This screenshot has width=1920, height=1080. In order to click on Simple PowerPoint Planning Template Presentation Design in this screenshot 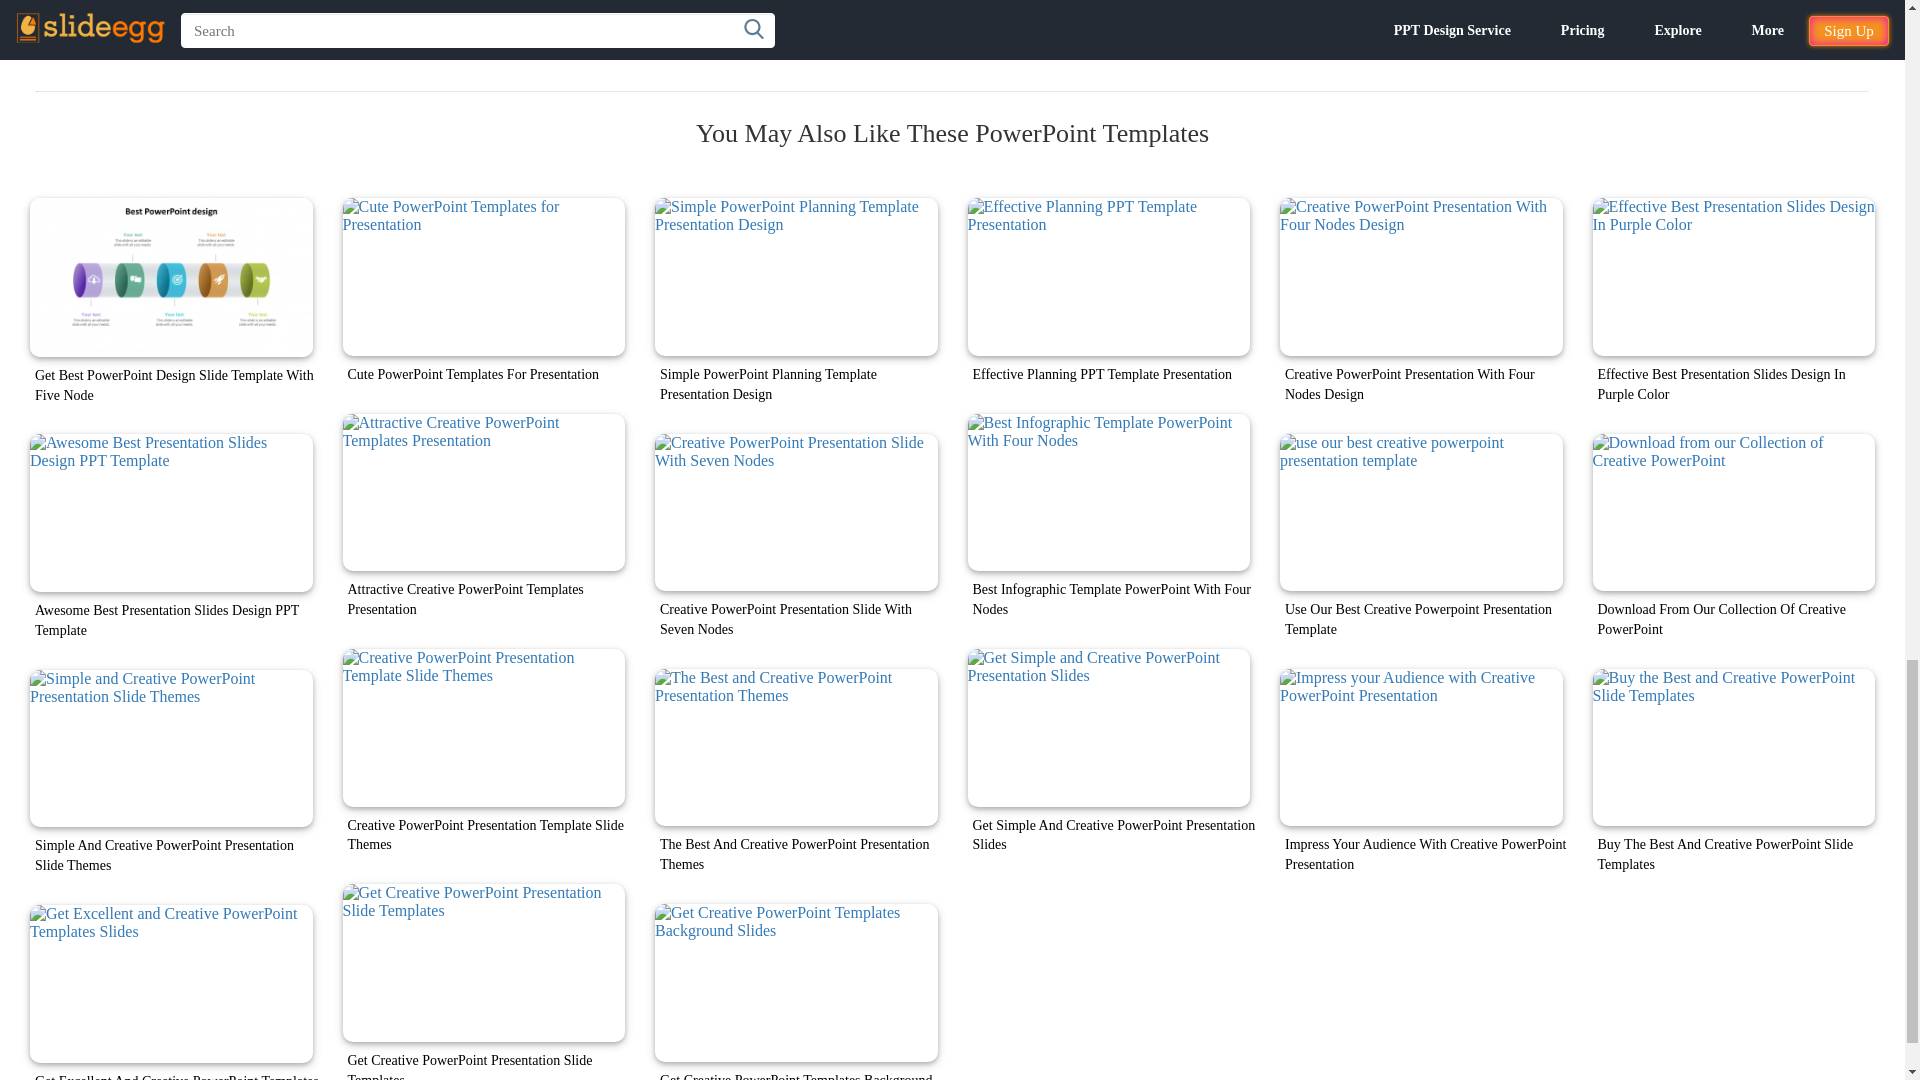, I will do `click(796, 276)`.